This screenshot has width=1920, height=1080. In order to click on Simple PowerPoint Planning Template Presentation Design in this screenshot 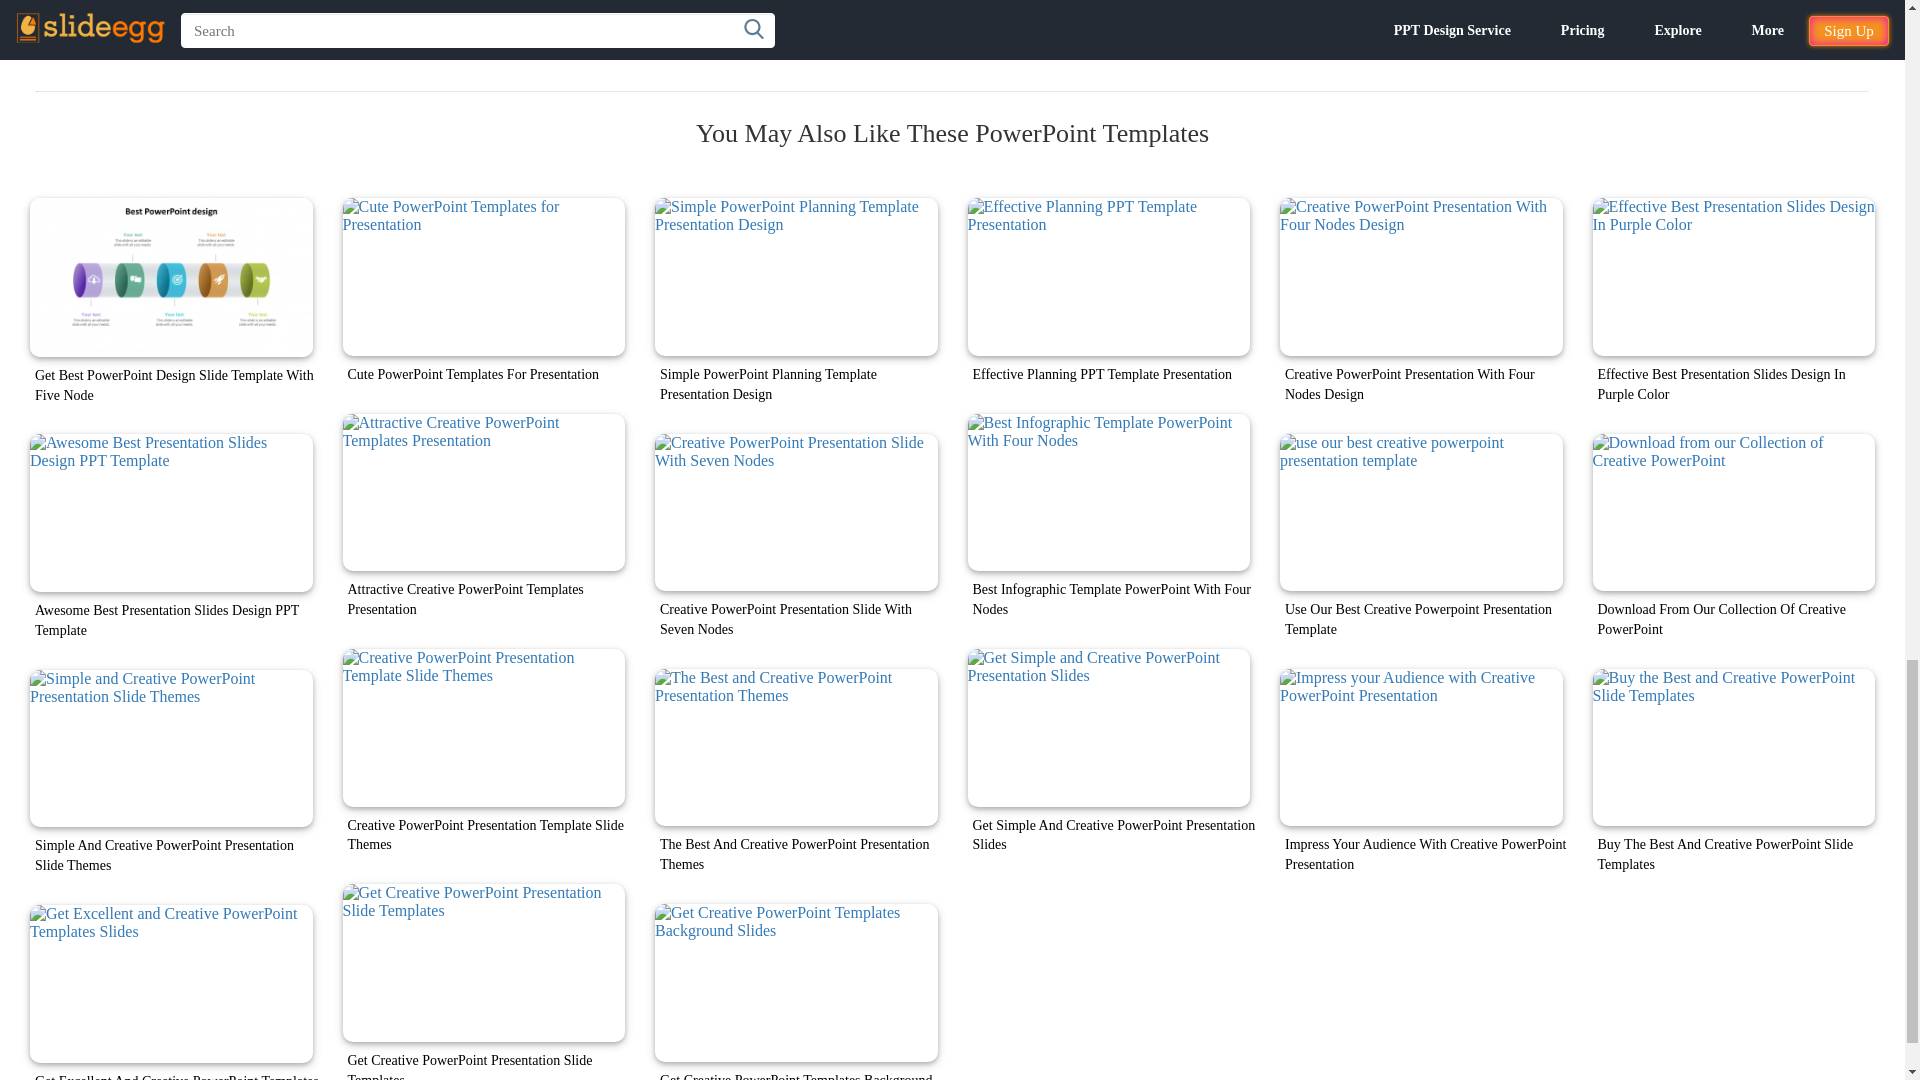, I will do `click(796, 276)`.